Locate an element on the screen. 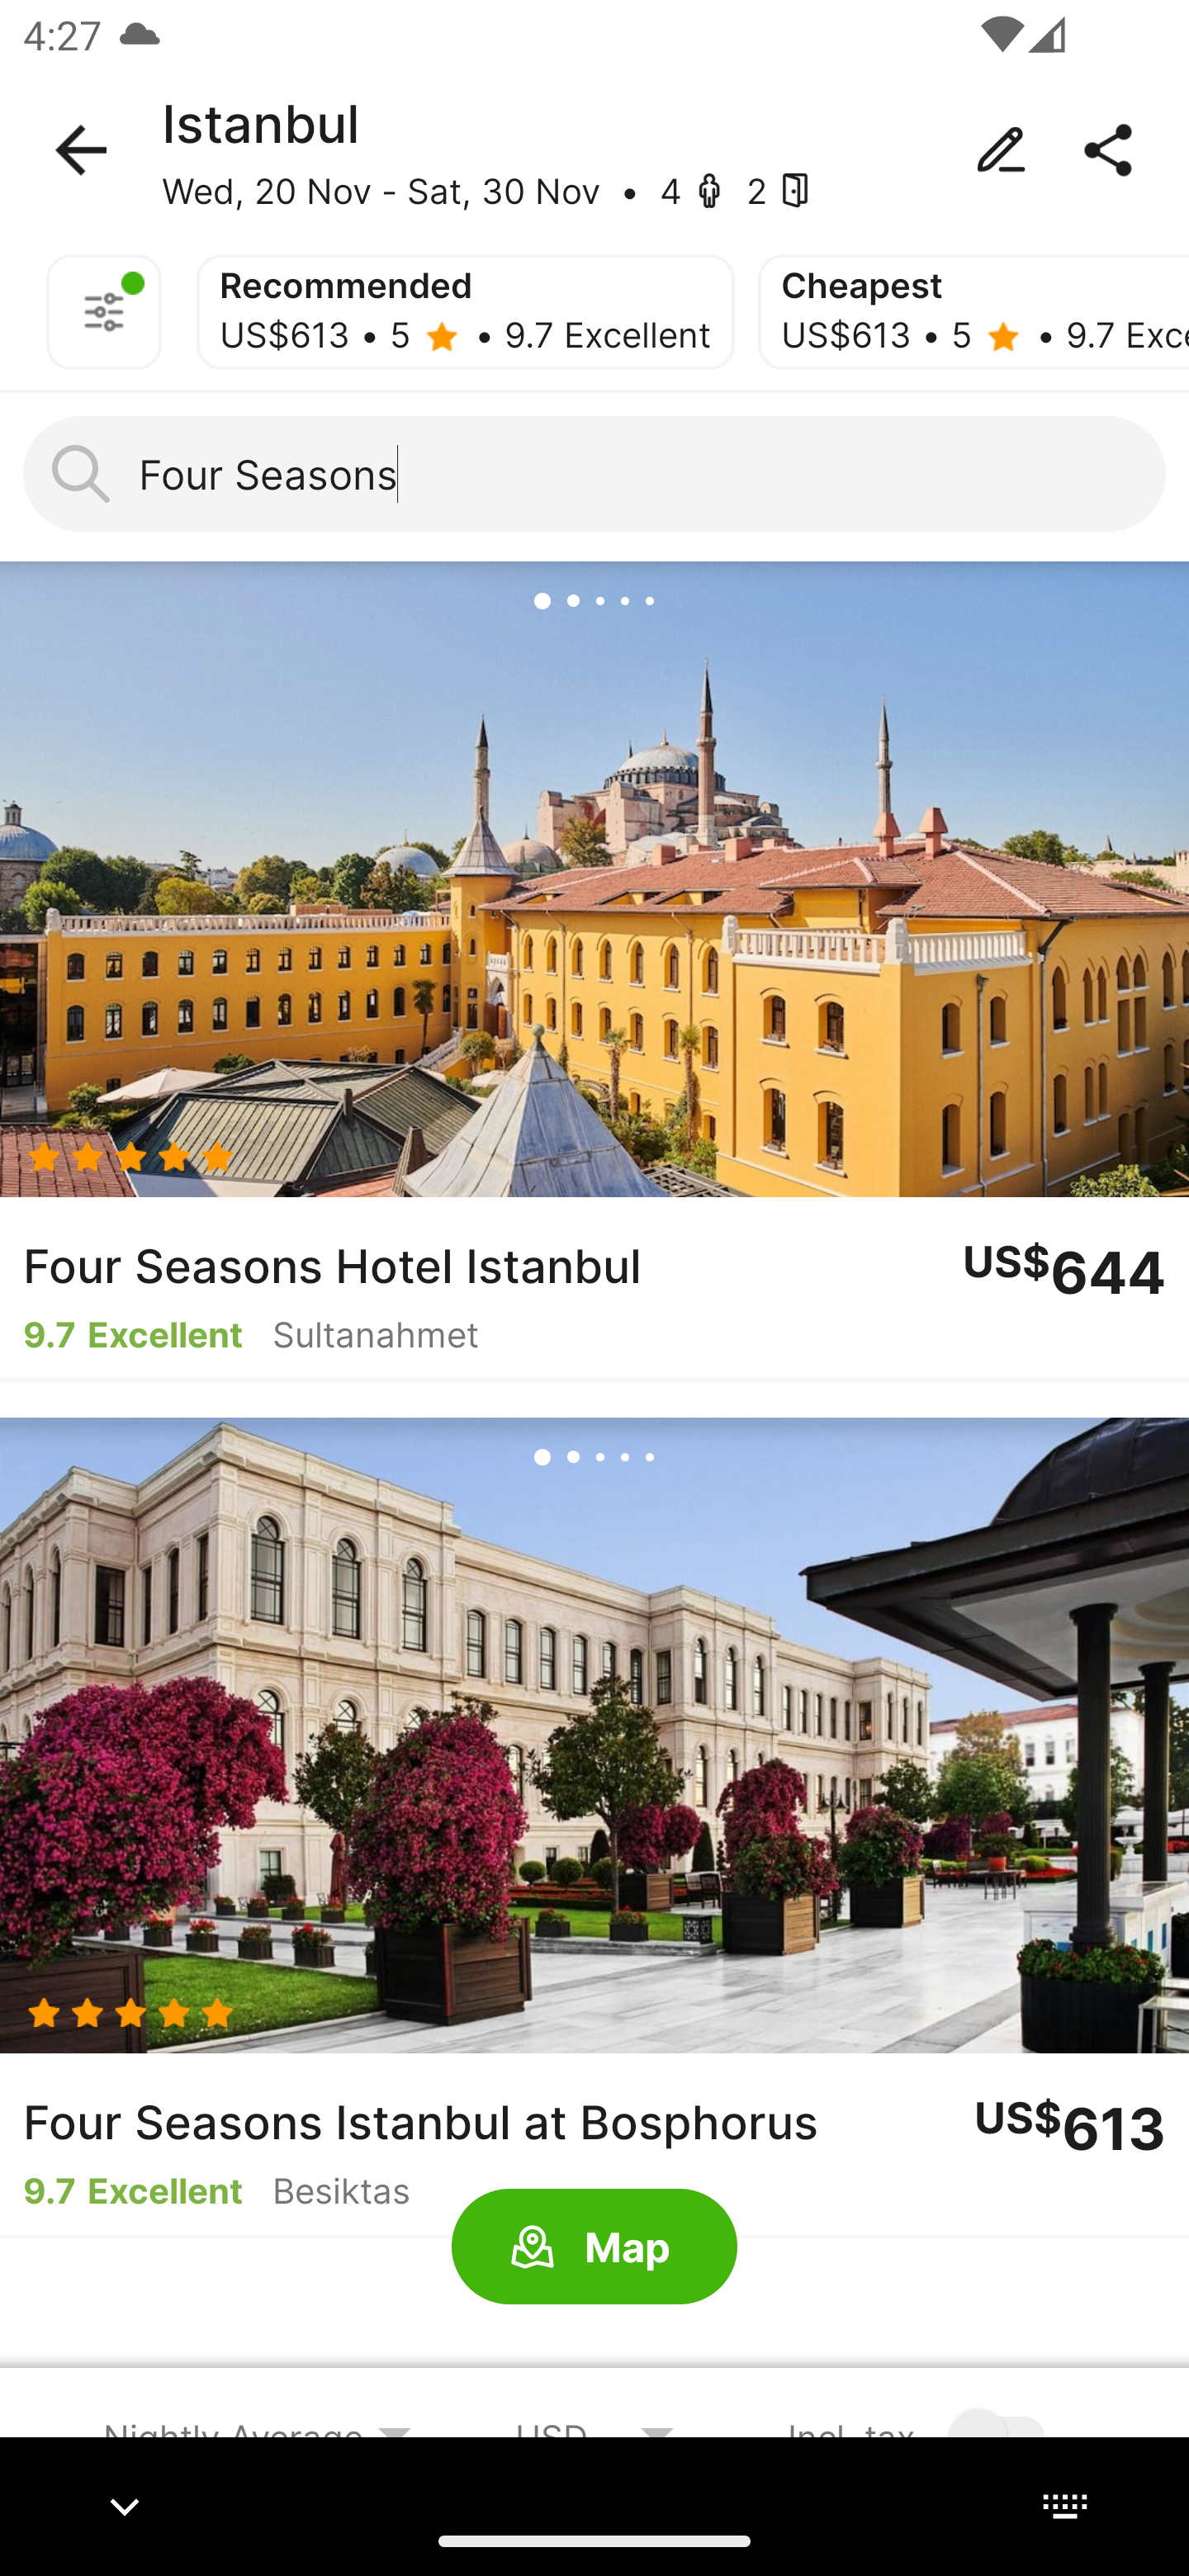 The image size is (1189, 2576). Istanbul Wed, 20 Nov - Sat, 30 Nov  •  4 -  2 - is located at coordinates (594, 150).